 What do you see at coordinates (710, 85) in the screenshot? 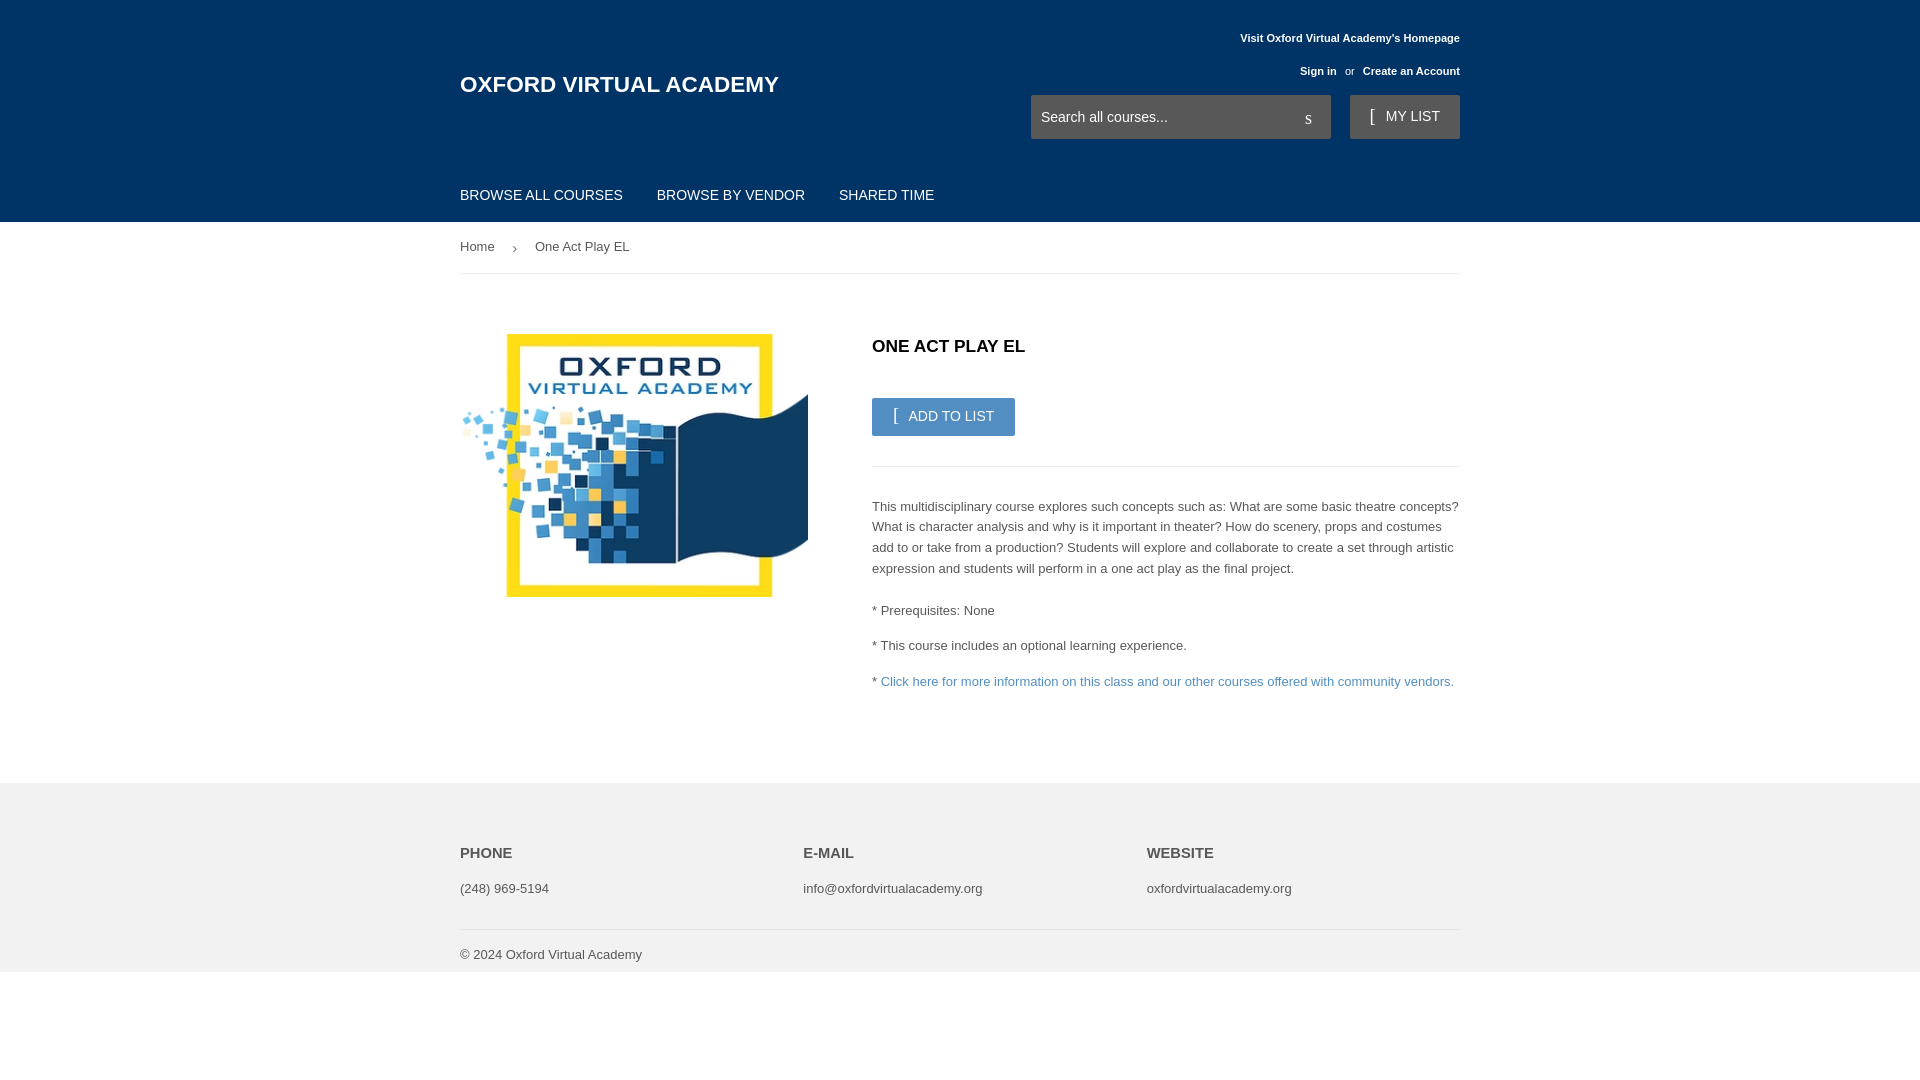
I see `OXFORD VIRTUAL ACADEMY` at bounding box center [710, 85].